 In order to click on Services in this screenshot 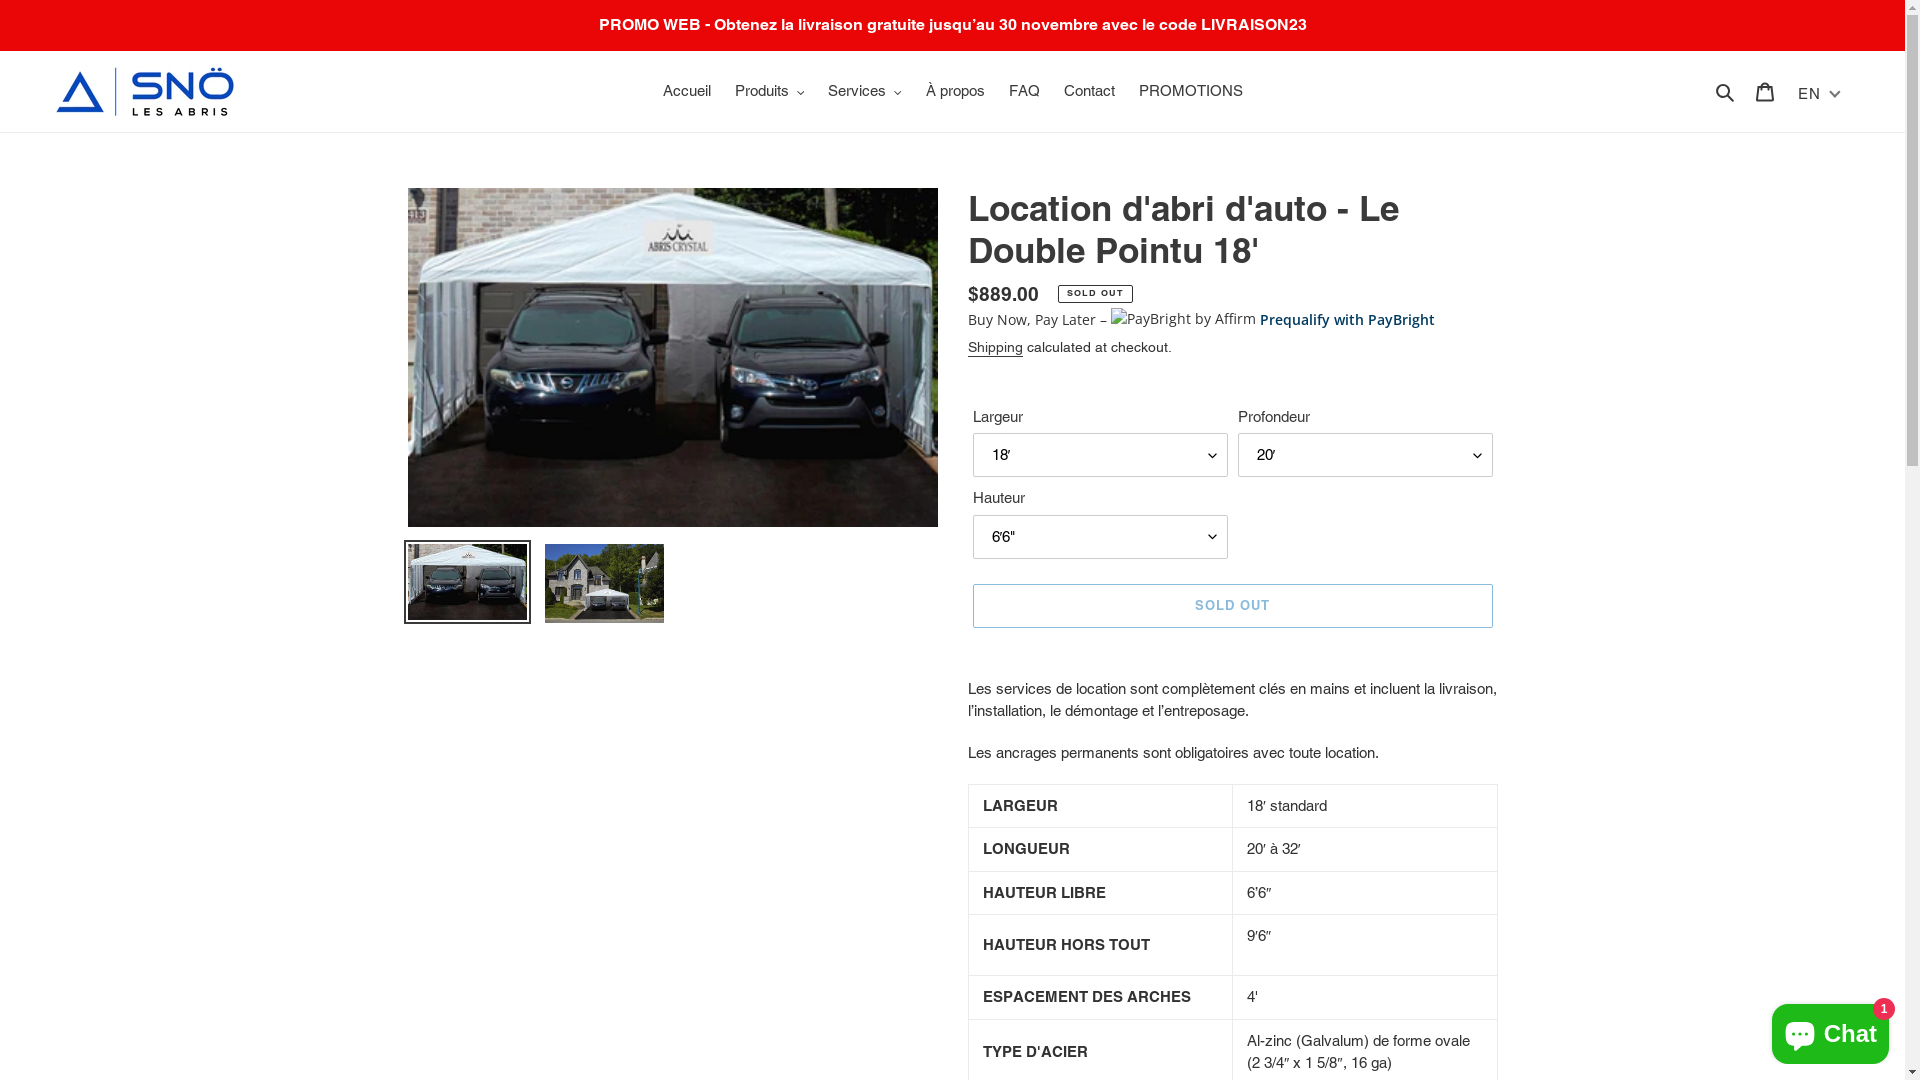, I will do `click(865, 92)`.